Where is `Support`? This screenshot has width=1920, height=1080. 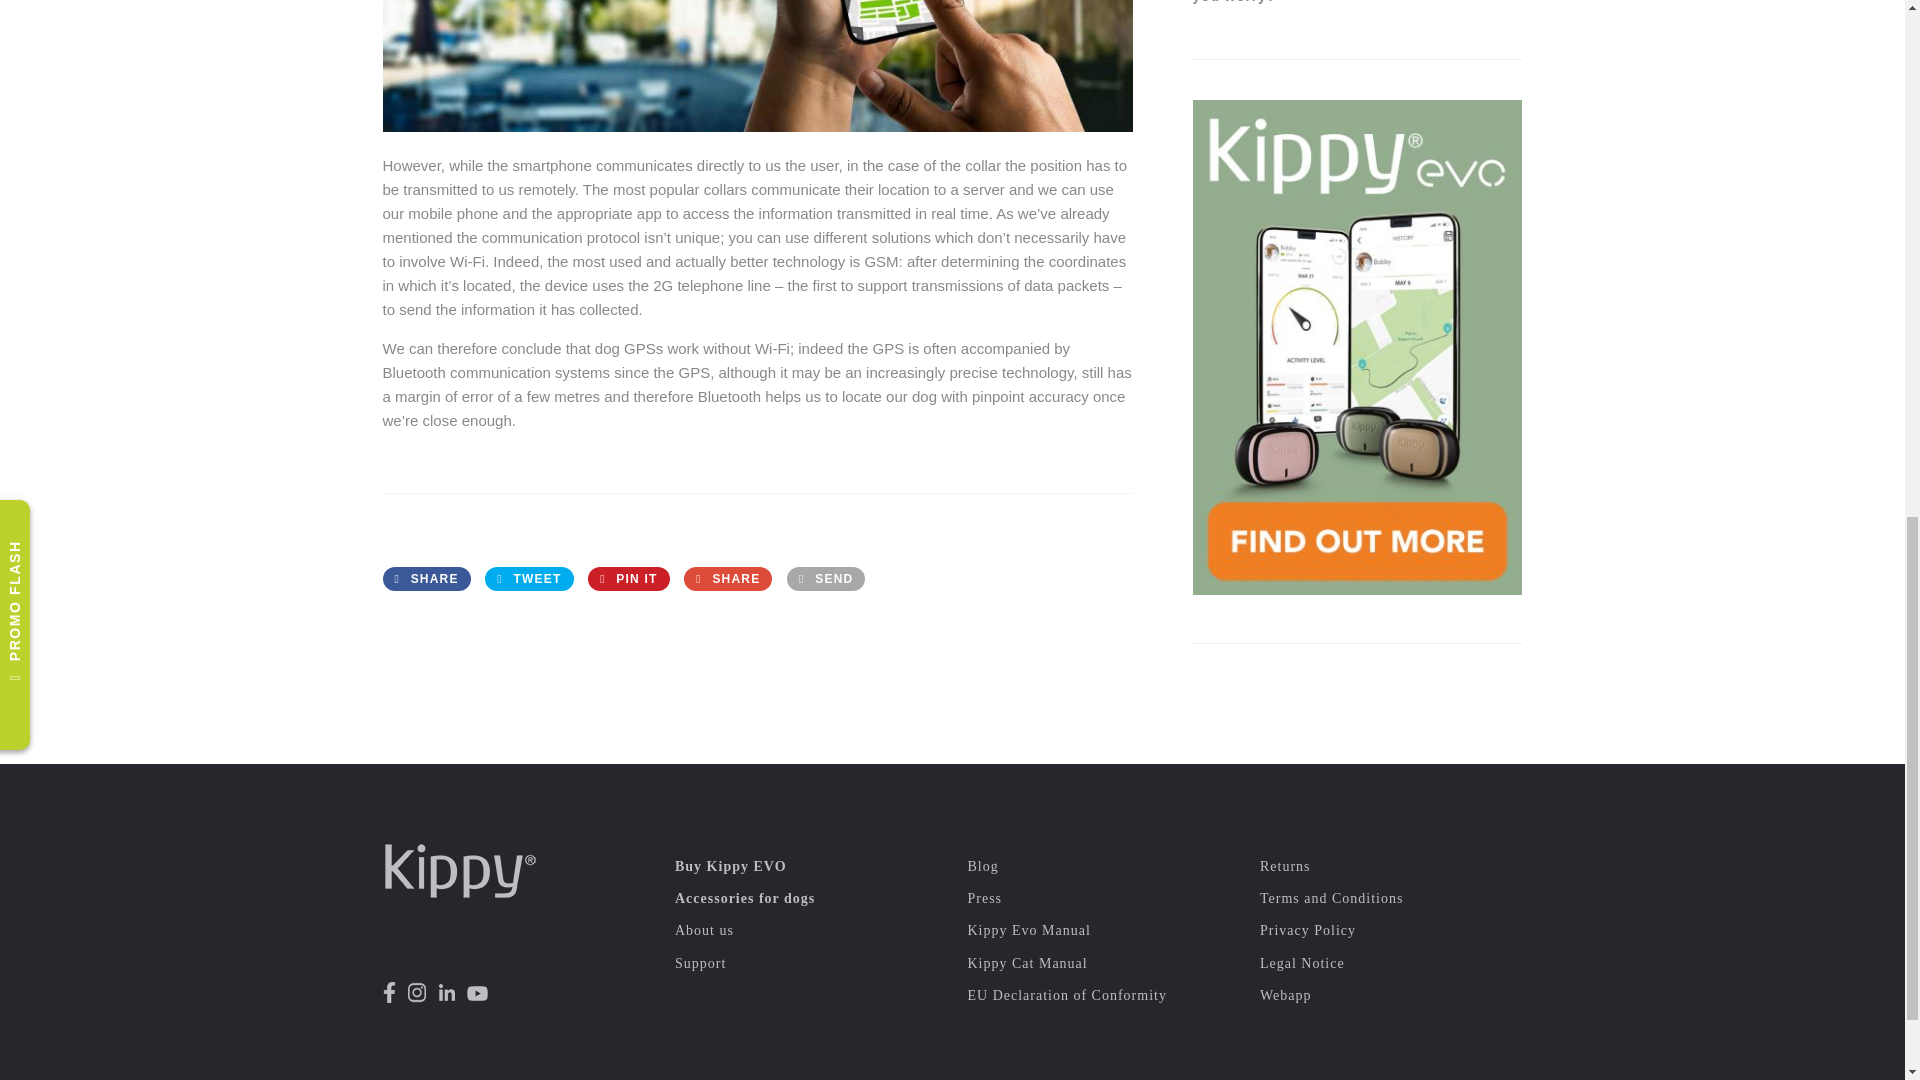
Support is located at coordinates (700, 962).